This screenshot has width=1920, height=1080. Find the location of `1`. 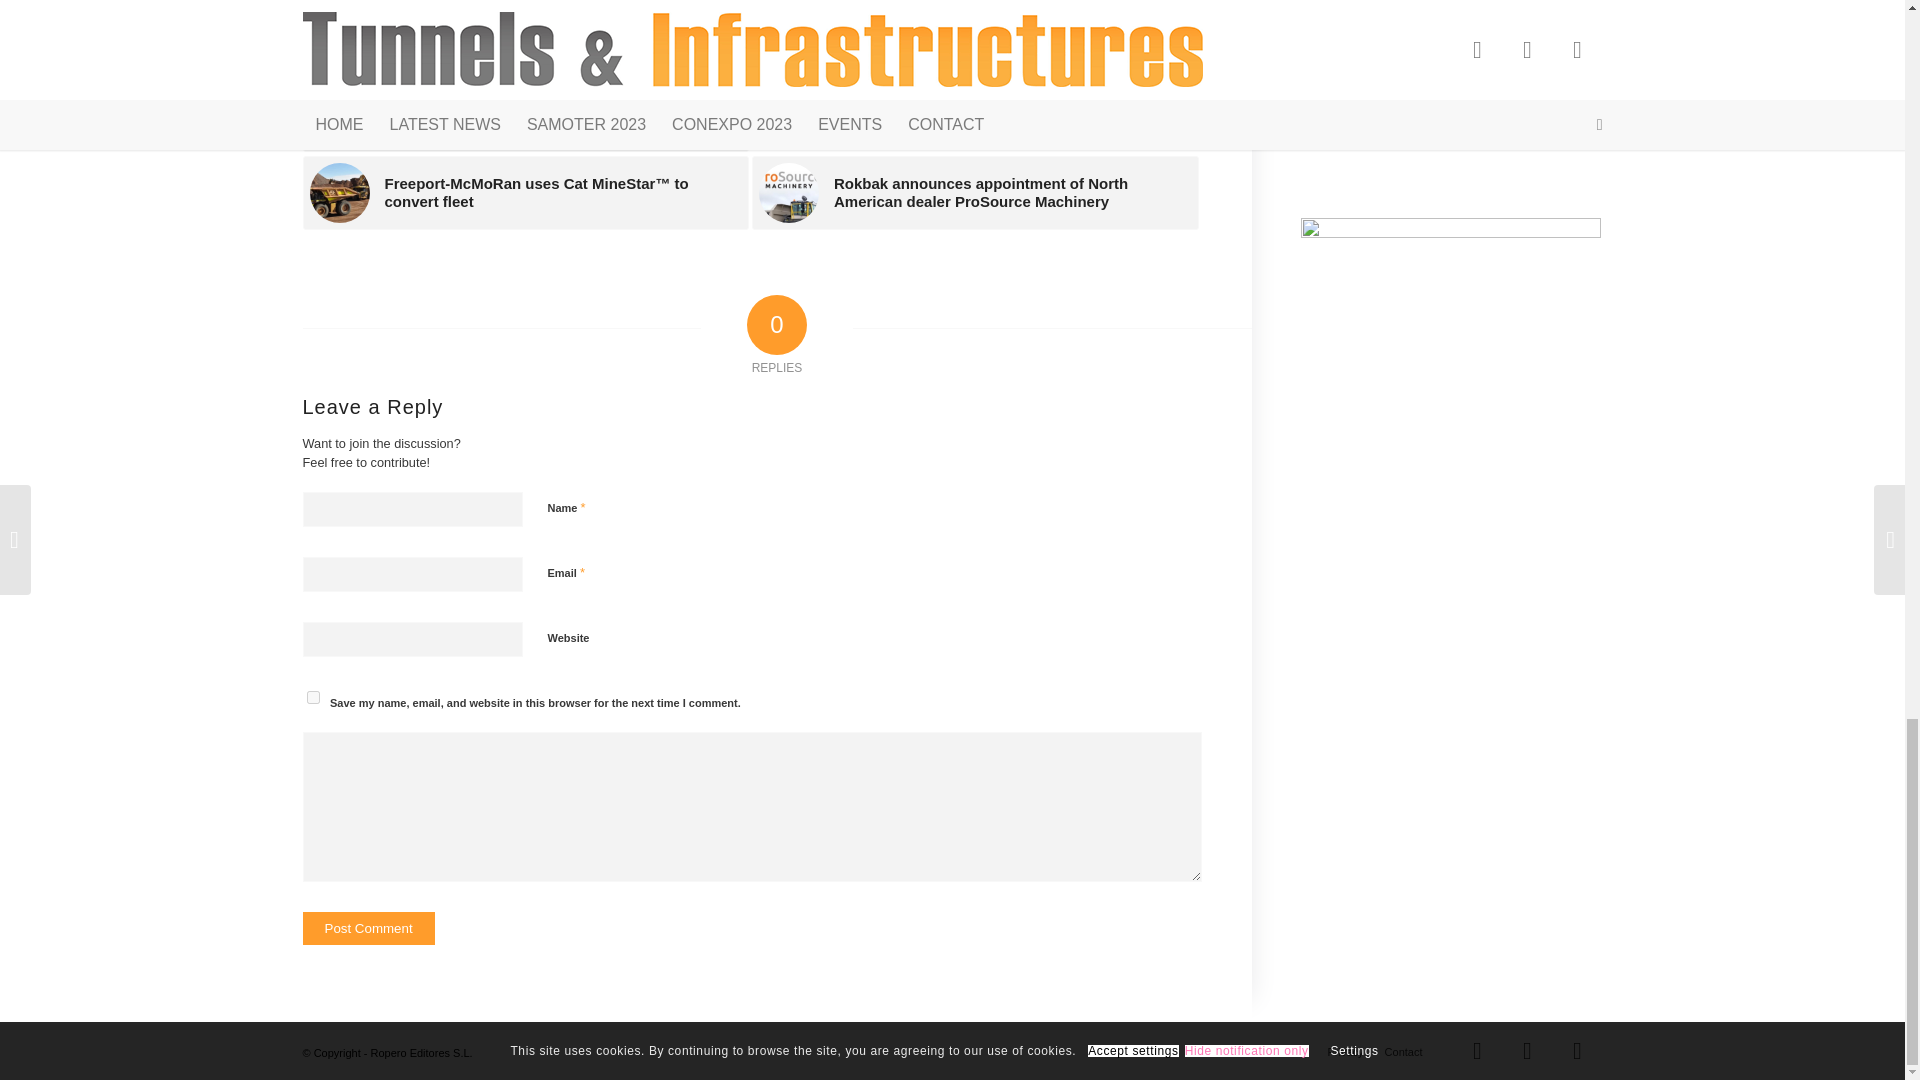

1 is located at coordinates (558, 740).